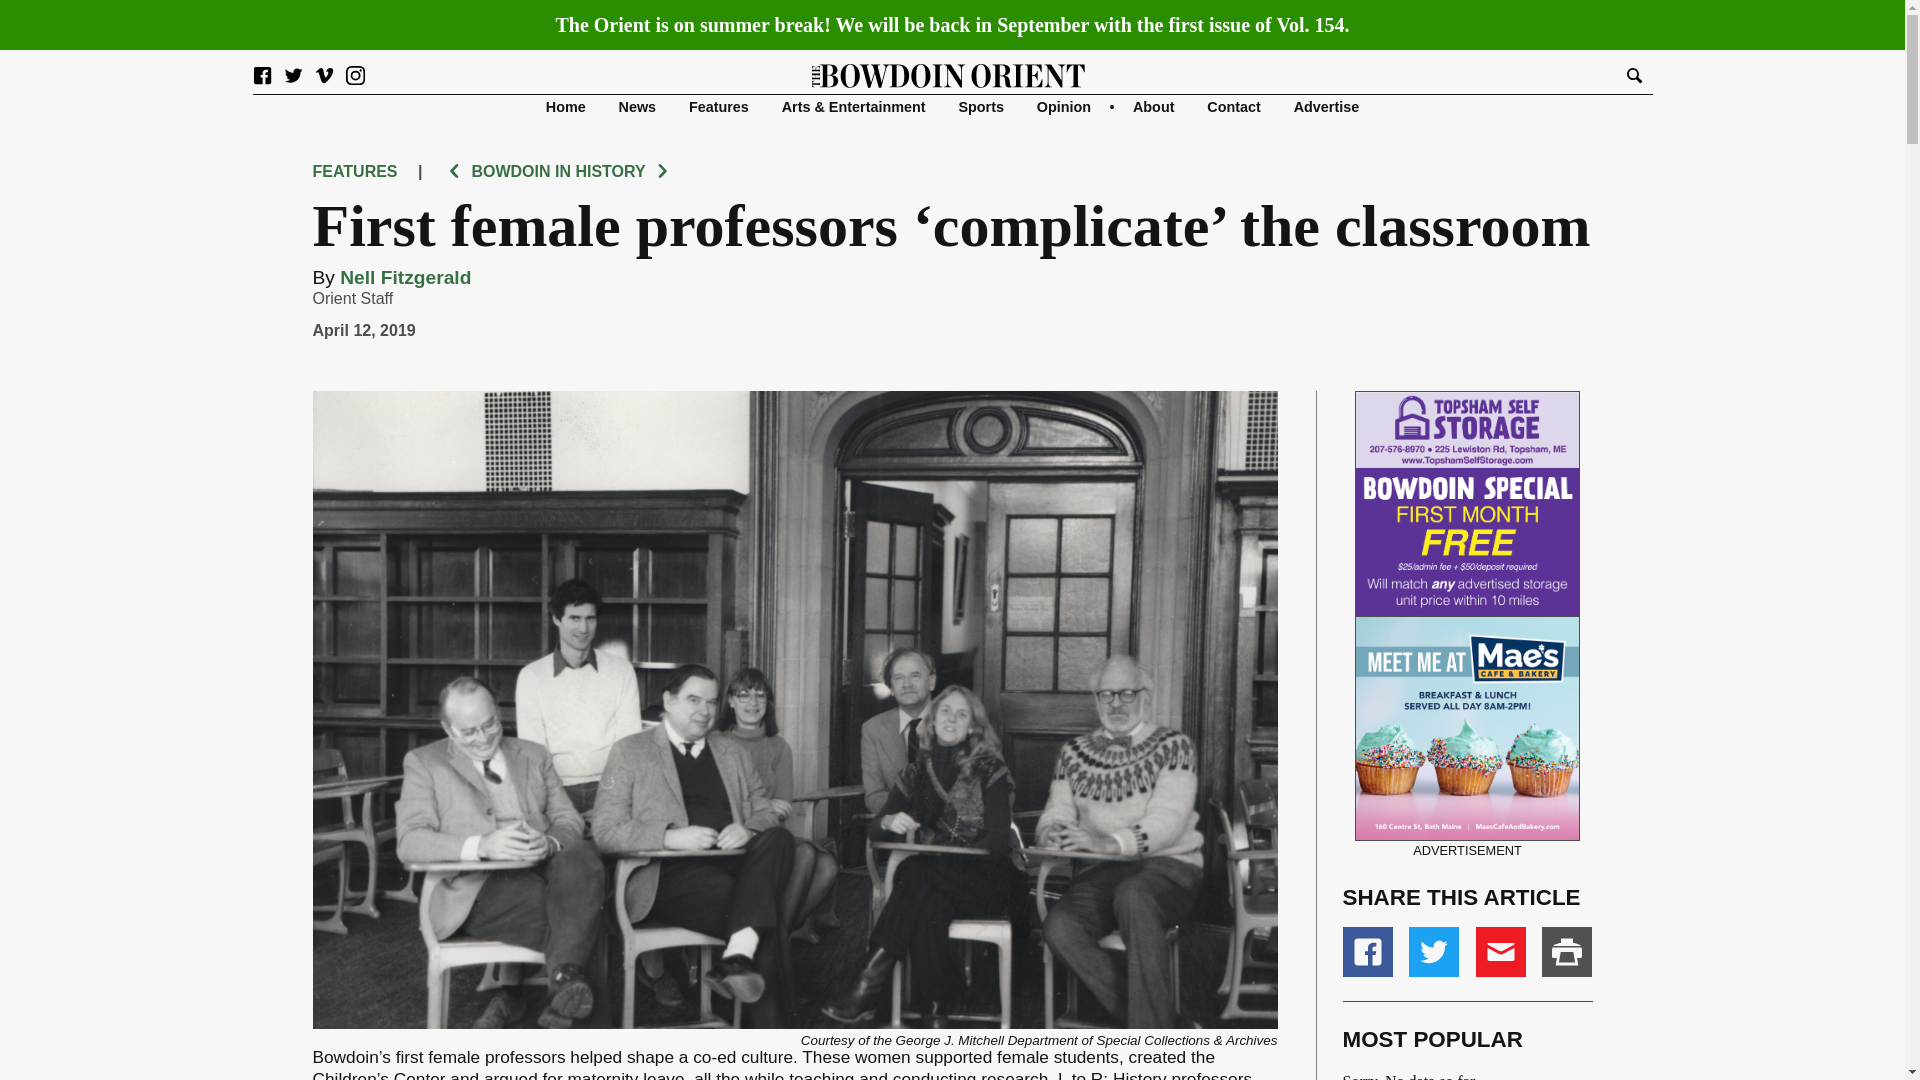 This screenshot has height=1080, width=1920. Describe the element at coordinates (1234, 106) in the screenshot. I see `Contact` at that location.